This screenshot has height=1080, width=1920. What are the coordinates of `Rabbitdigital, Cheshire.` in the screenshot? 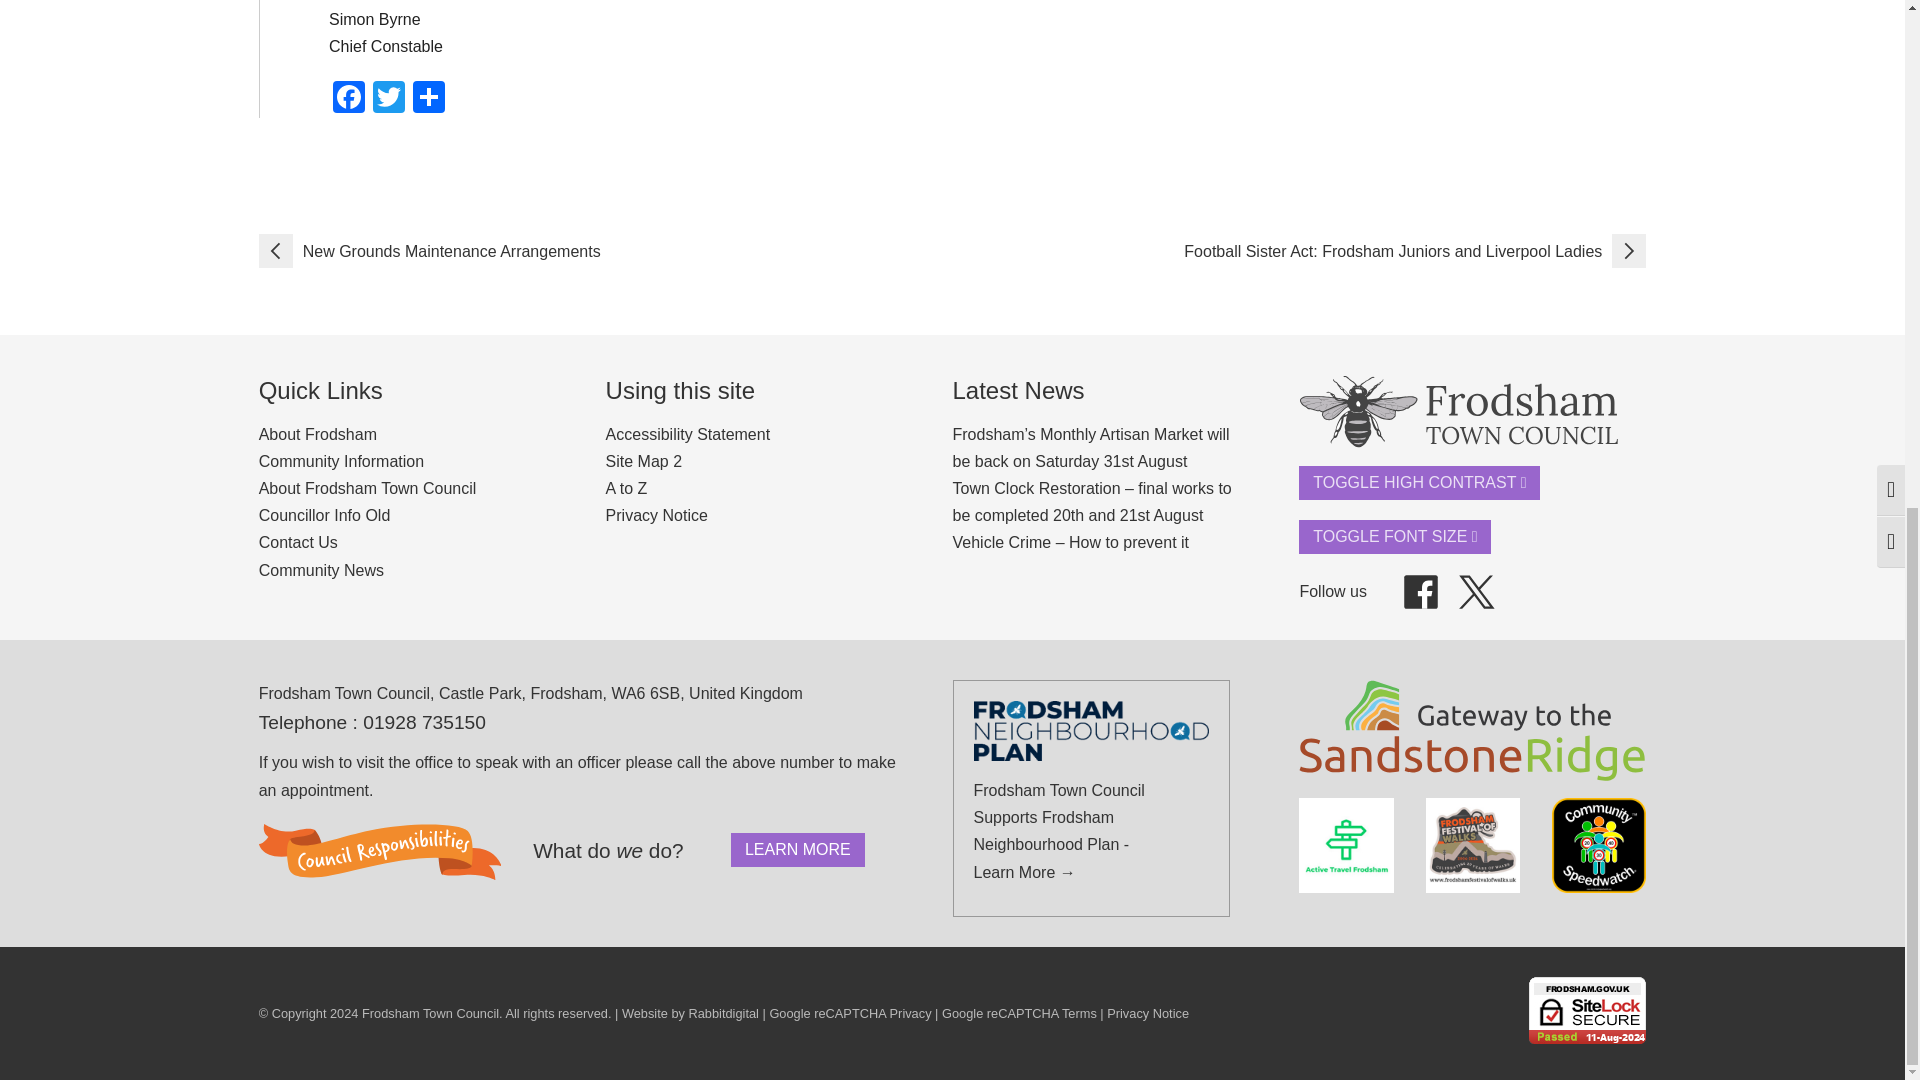 It's located at (724, 1012).